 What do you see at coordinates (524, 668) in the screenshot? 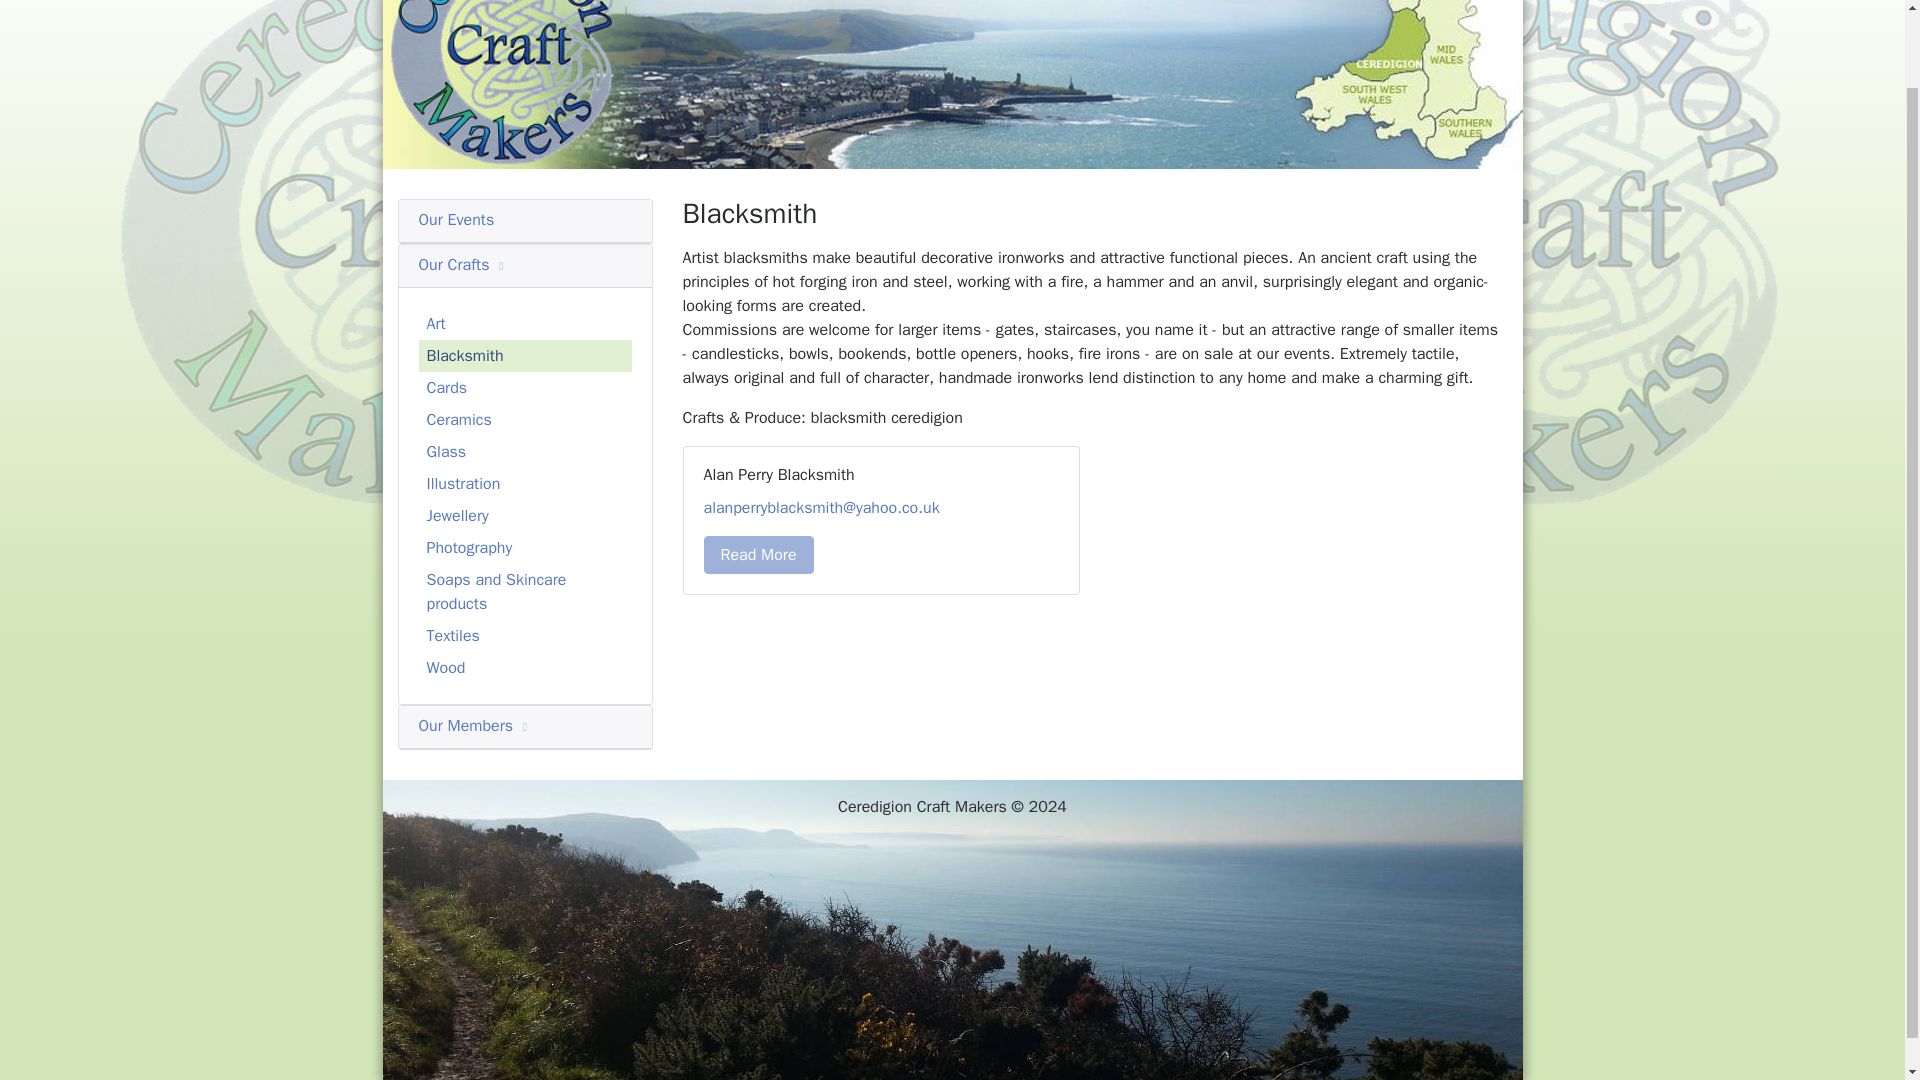
I see `Wood` at bounding box center [524, 668].